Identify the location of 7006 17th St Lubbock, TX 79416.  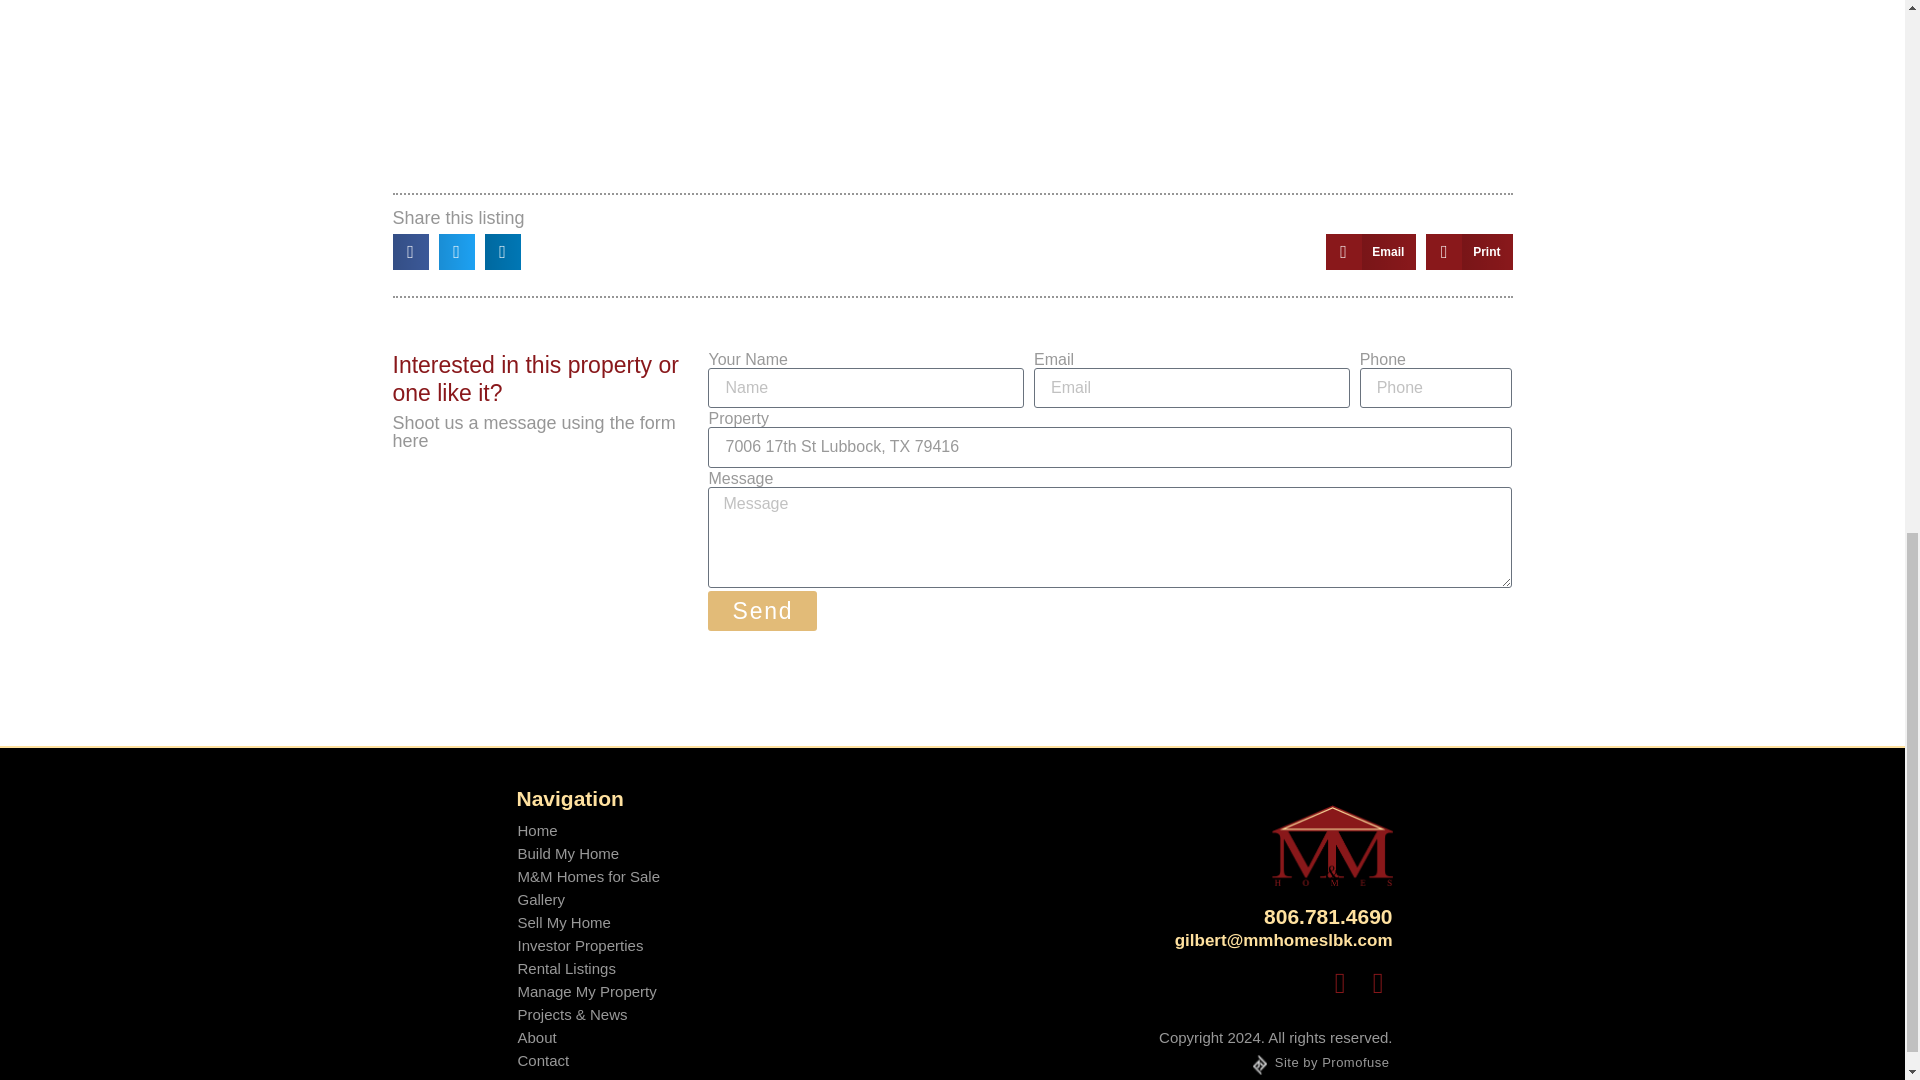
(1110, 446).